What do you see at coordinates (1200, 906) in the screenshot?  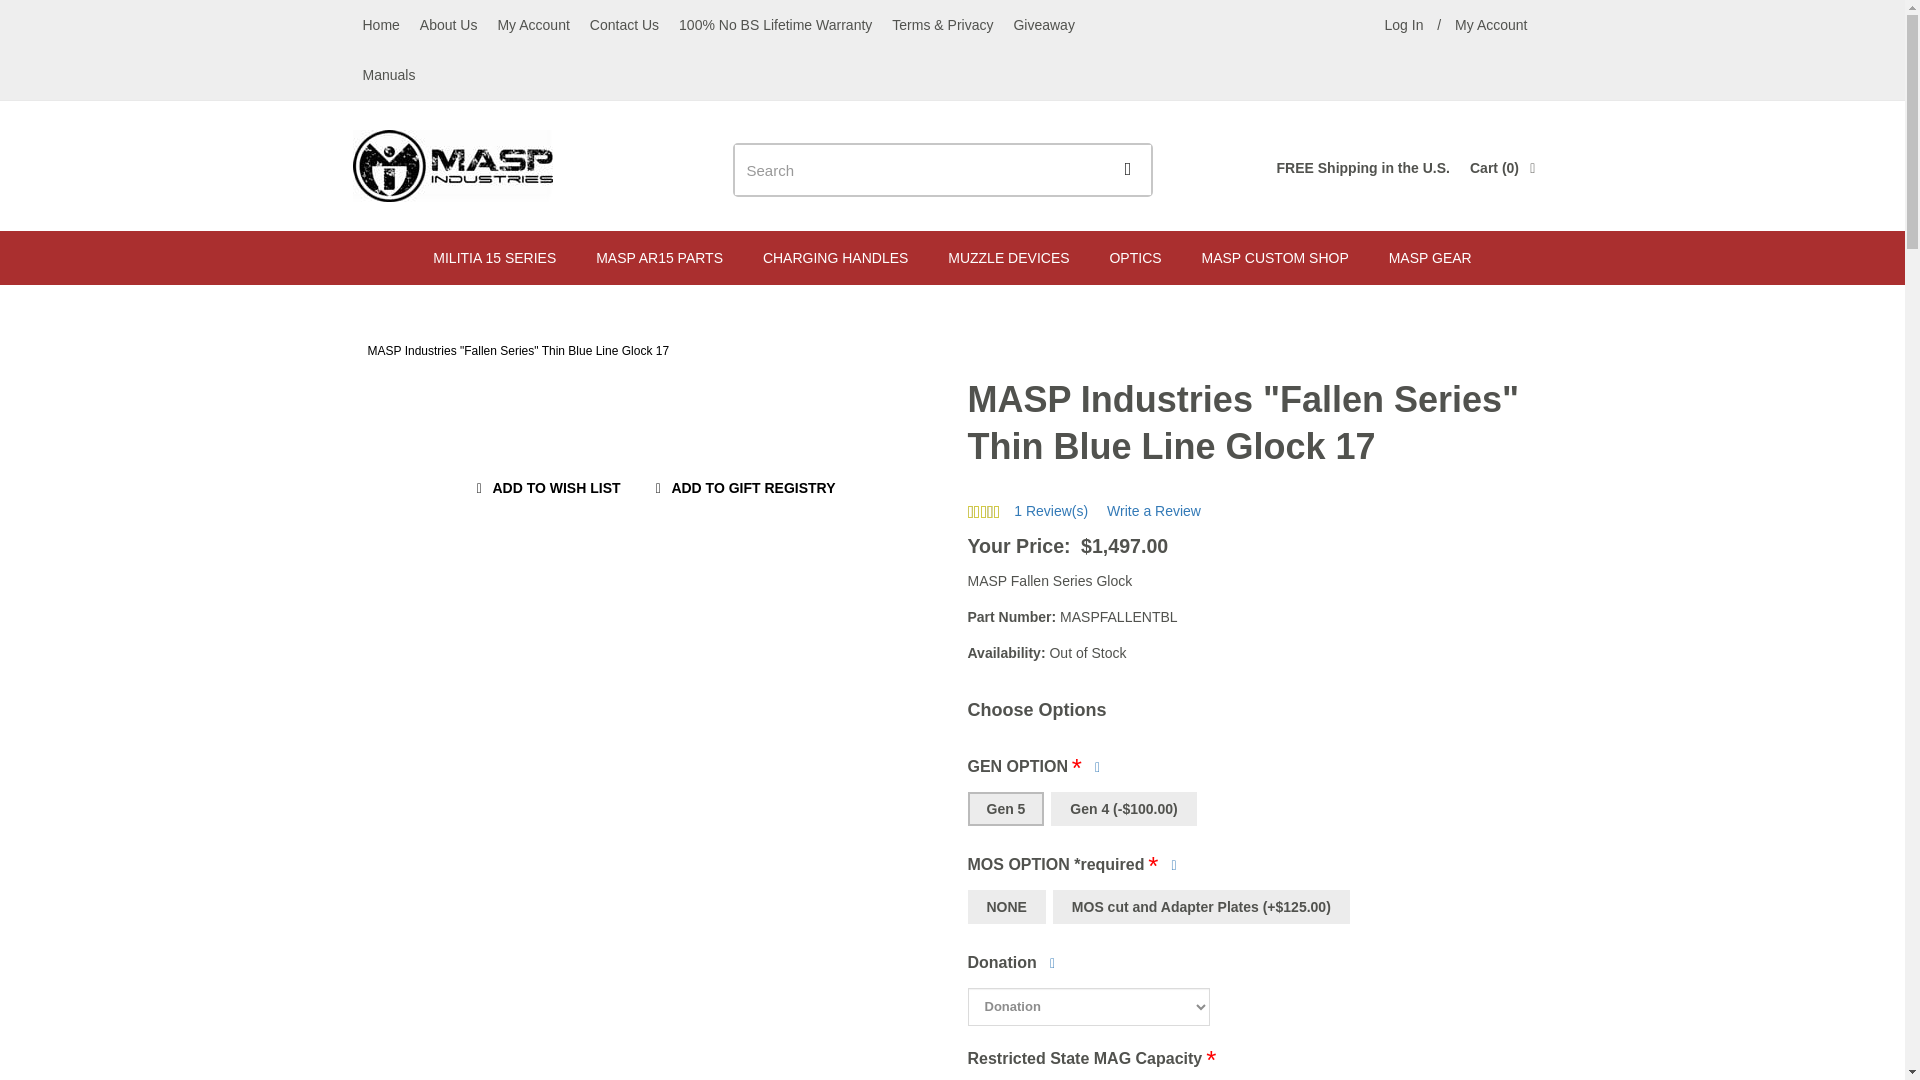 I see `MOS cut and Adapter Plates` at bounding box center [1200, 906].